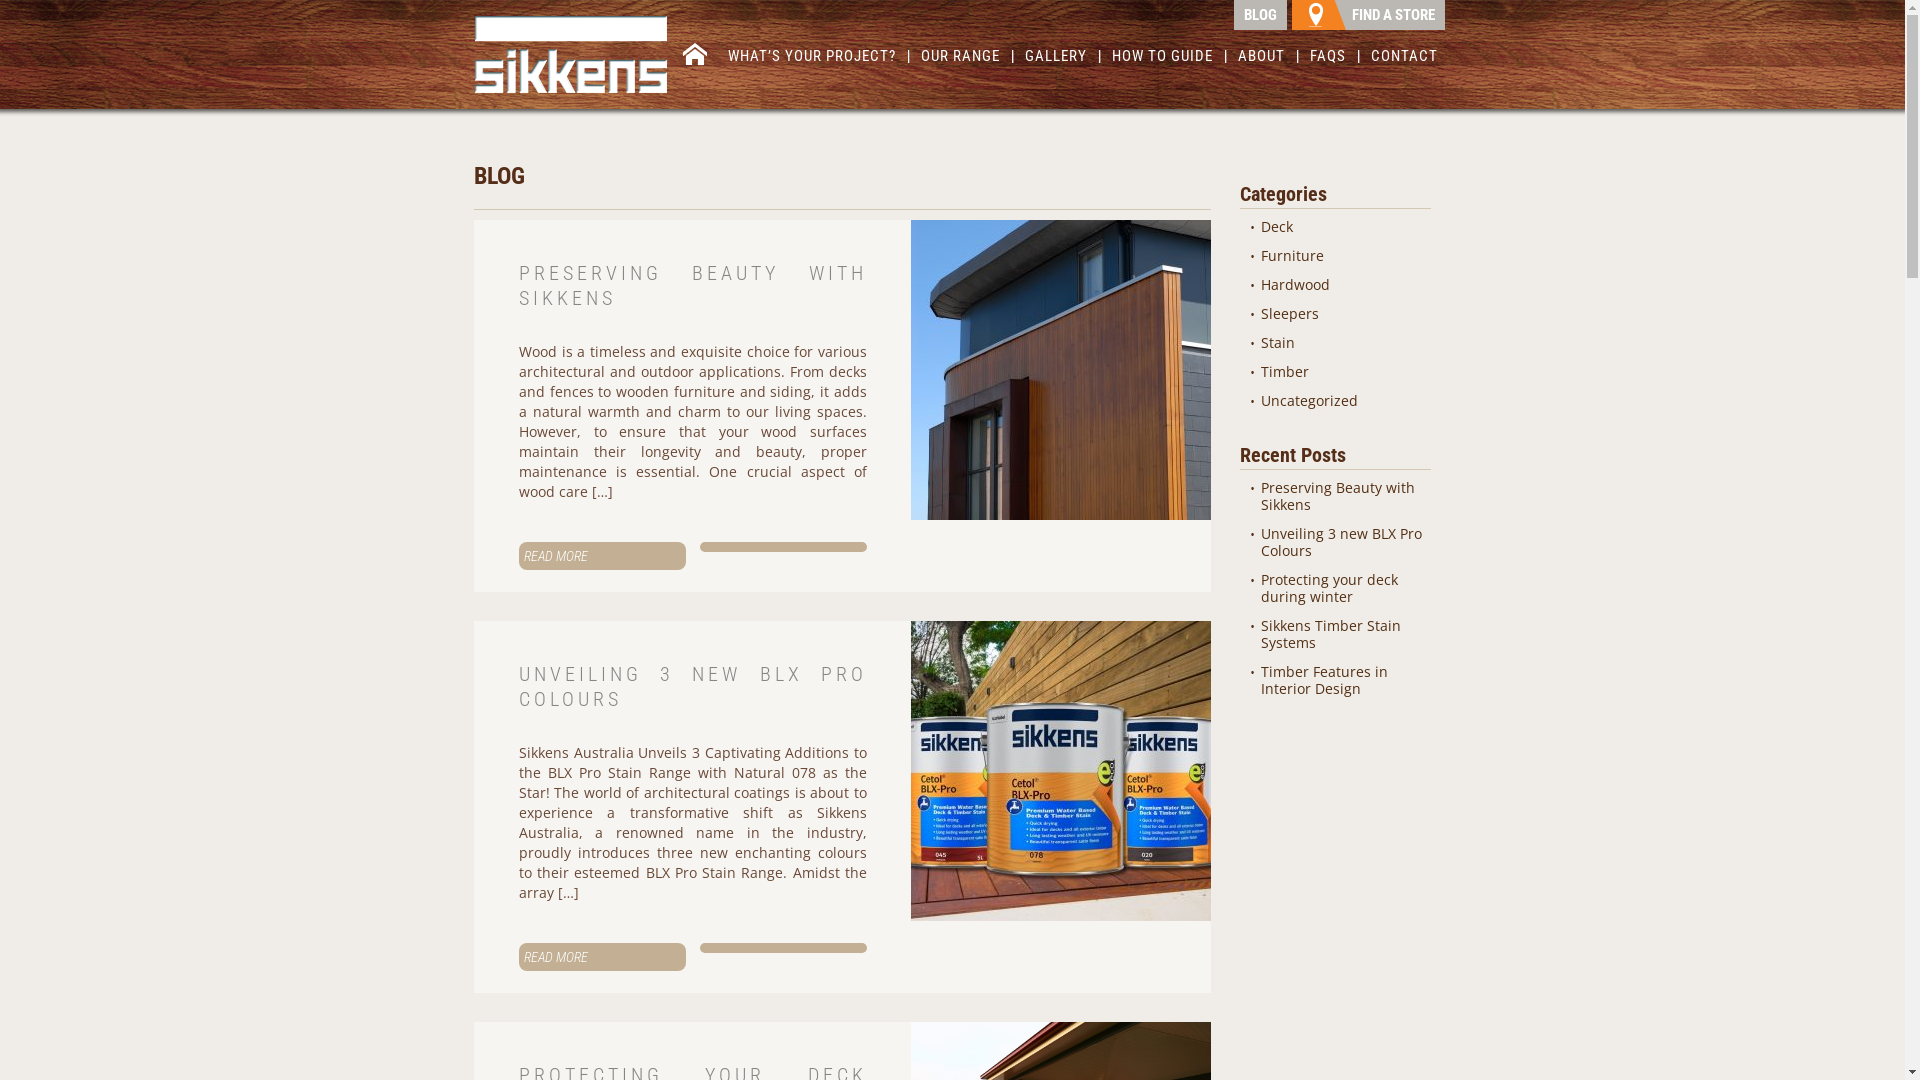 This screenshot has width=1920, height=1080. What do you see at coordinates (1285, 372) in the screenshot?
I see `Timber` at bounding box center [1285, 372].